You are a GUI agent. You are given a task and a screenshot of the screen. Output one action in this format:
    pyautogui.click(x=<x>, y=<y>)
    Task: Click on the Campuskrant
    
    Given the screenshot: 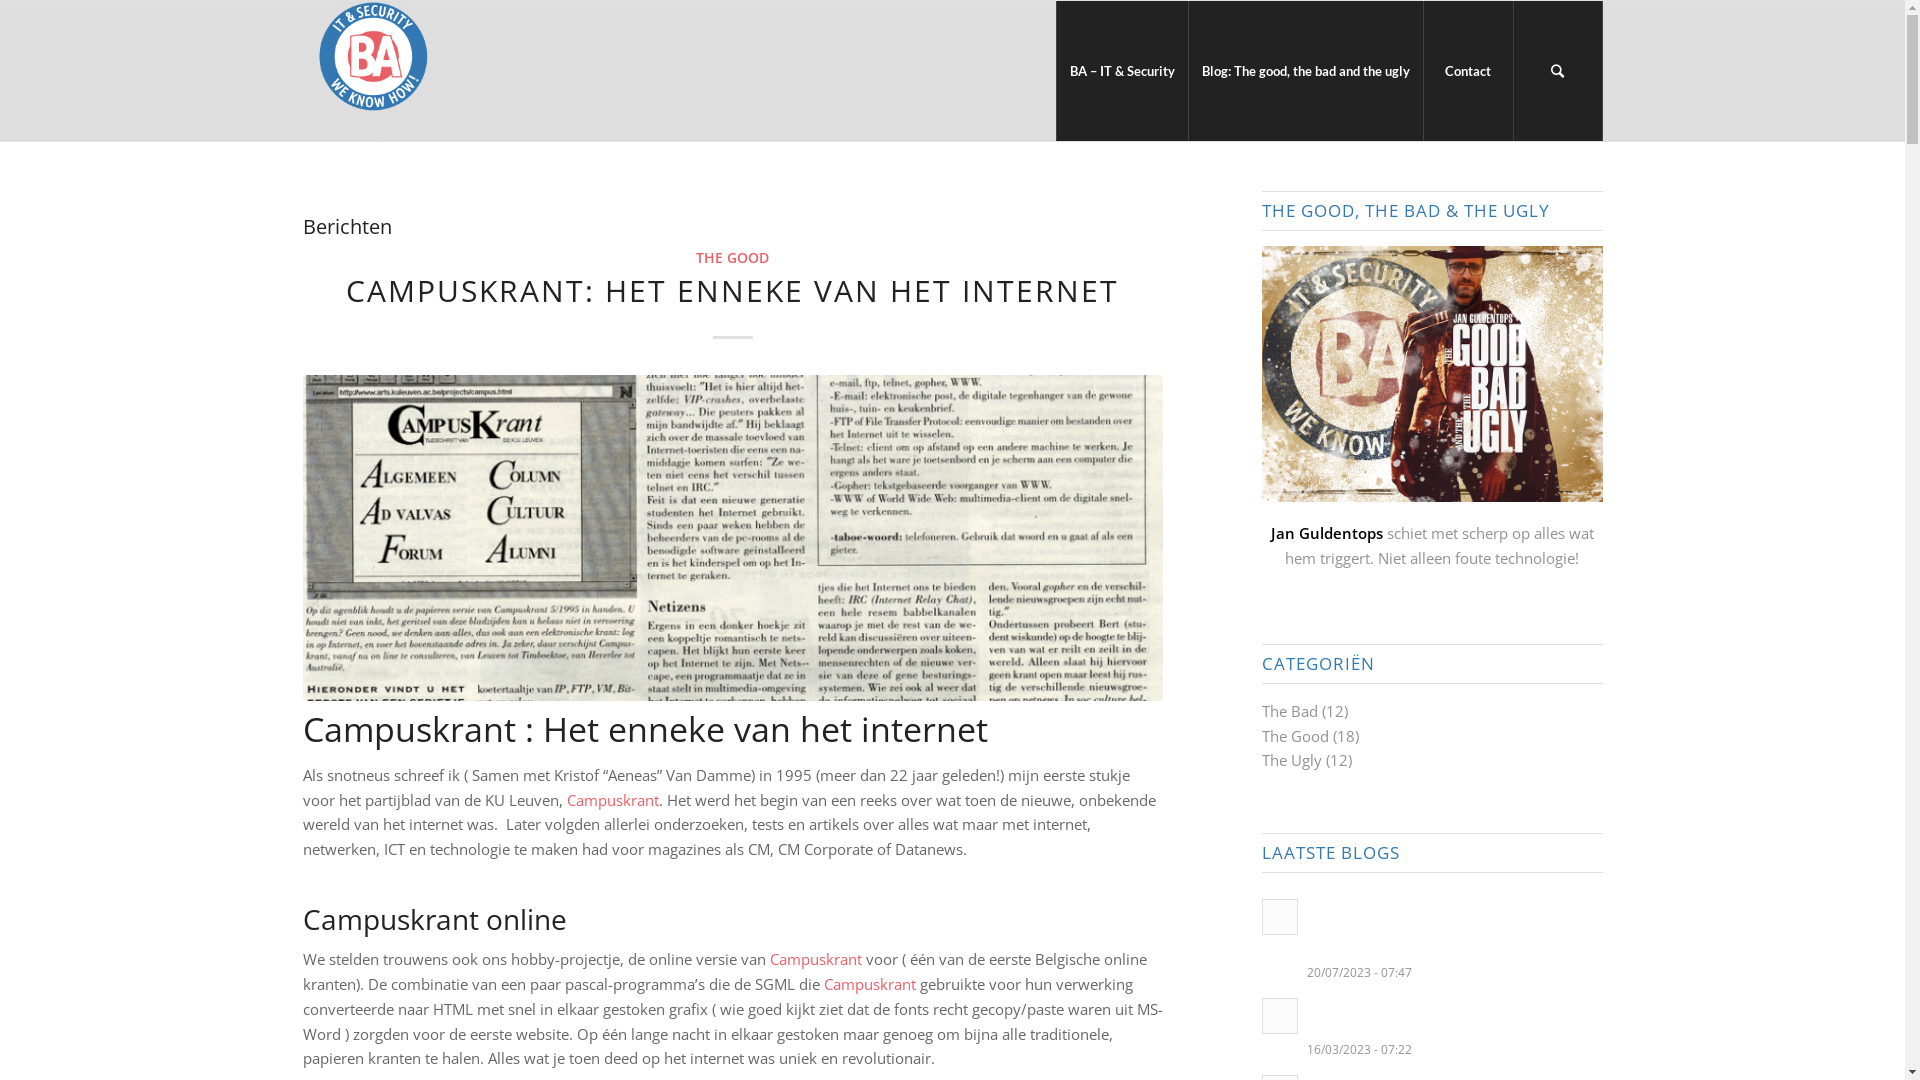 What is the action you would take?
    pyautogui.click(x=870, y=984)
    